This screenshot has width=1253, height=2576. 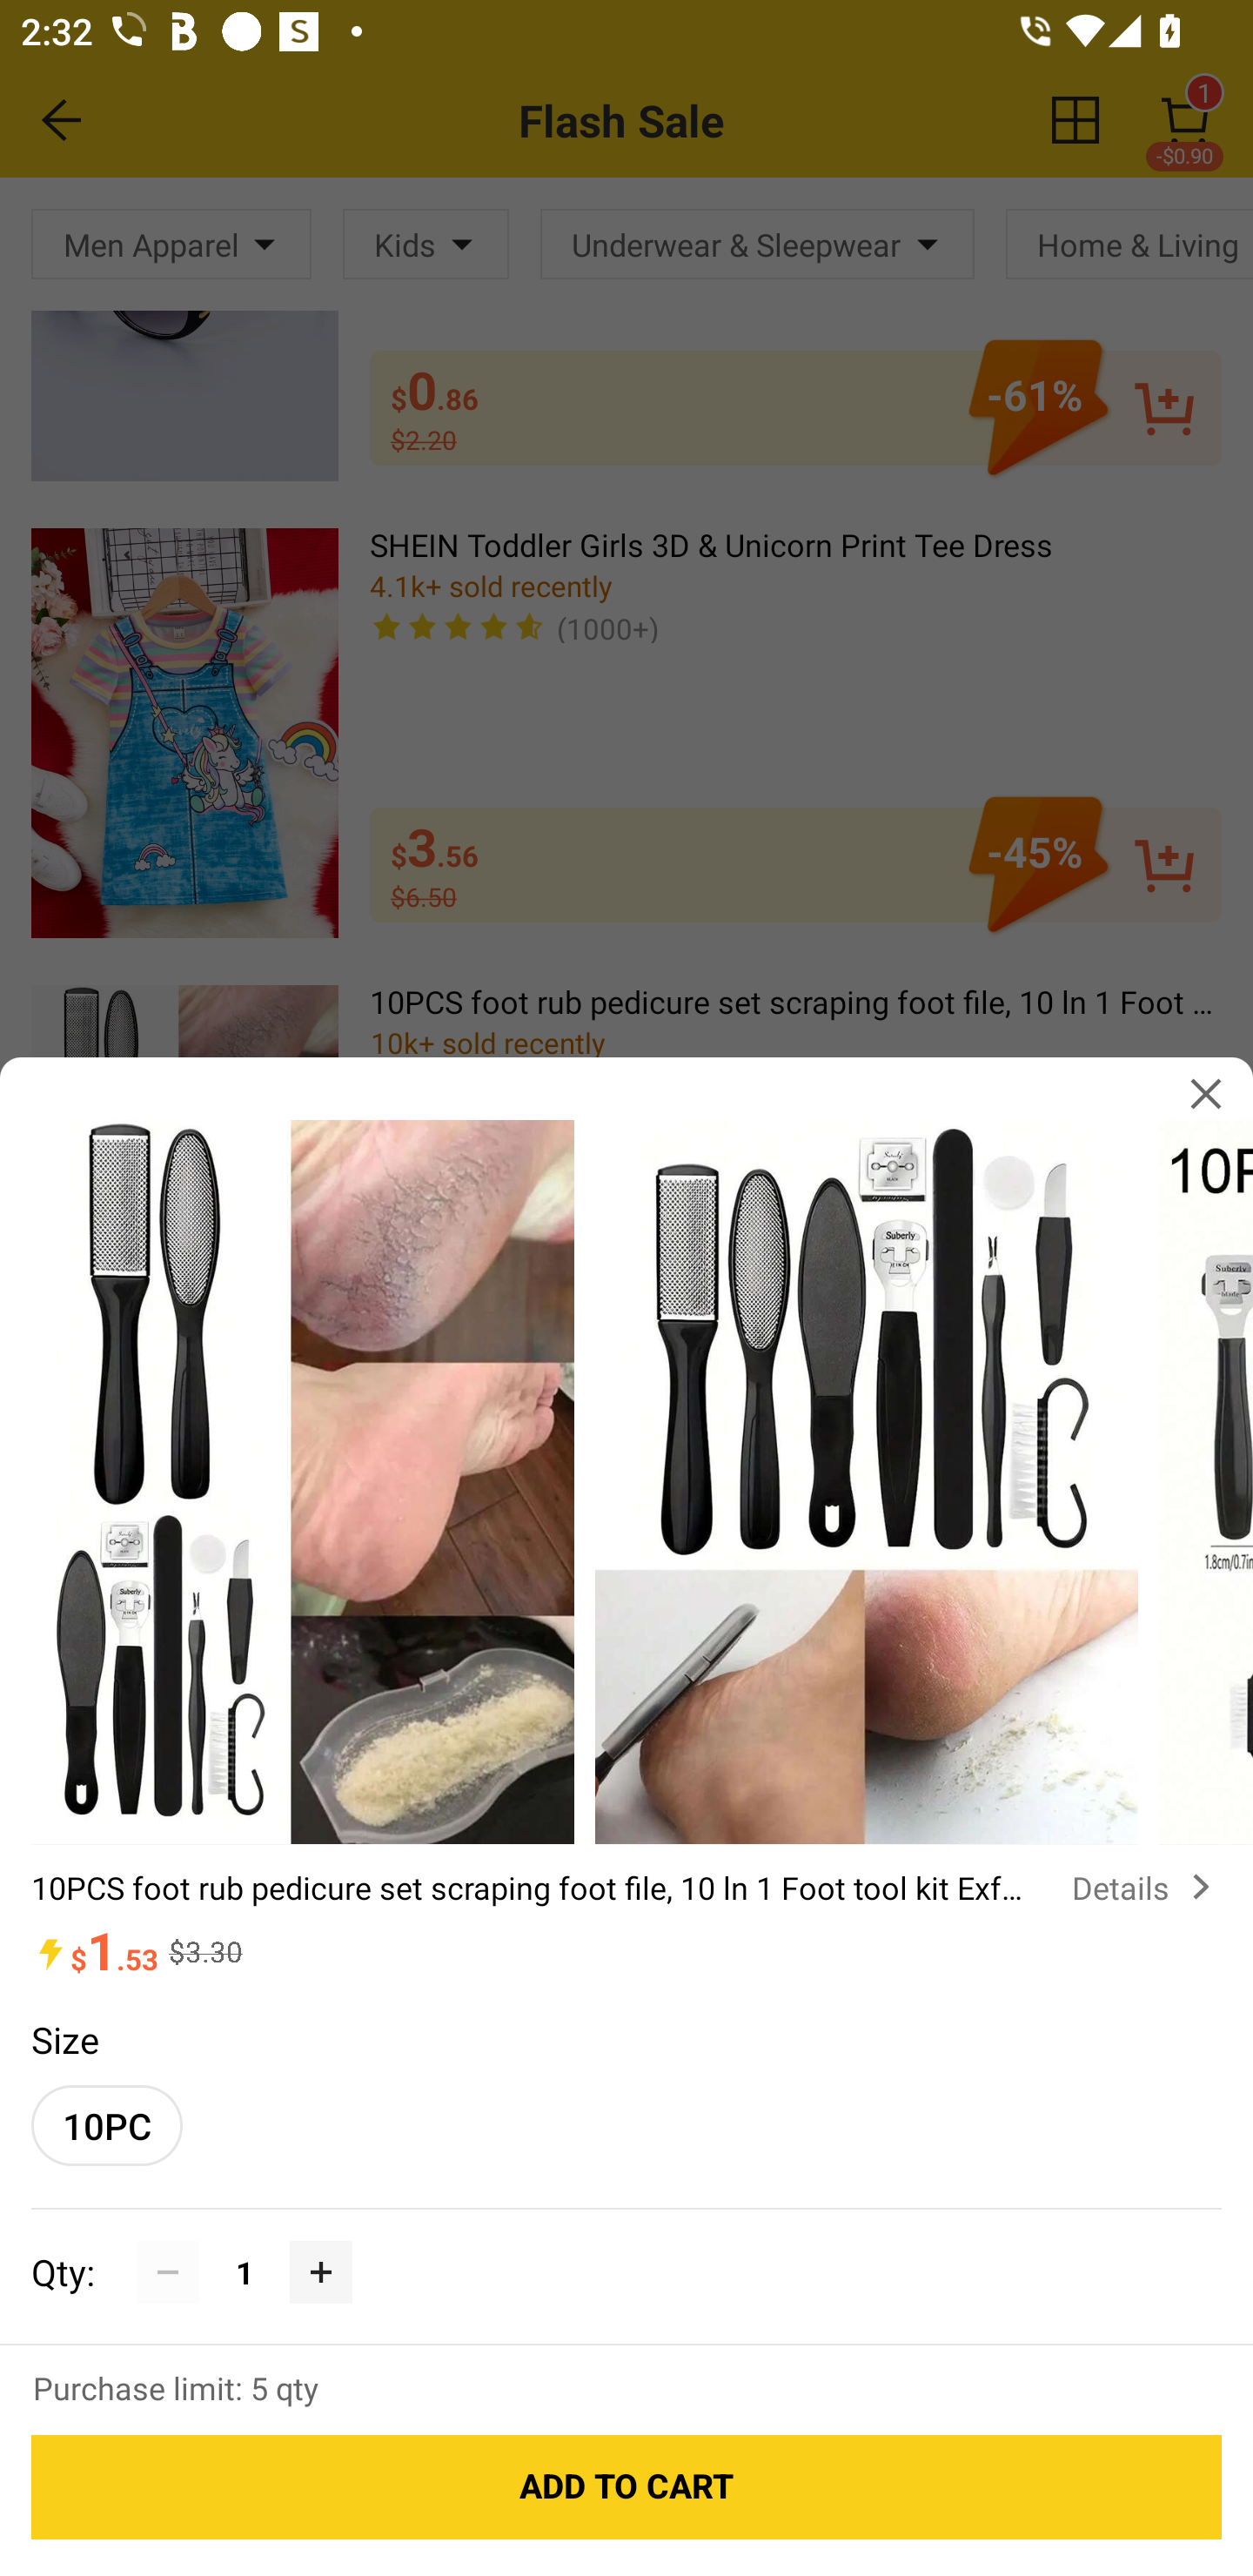 I want to click on Details, so click(x=1147, y=1887).